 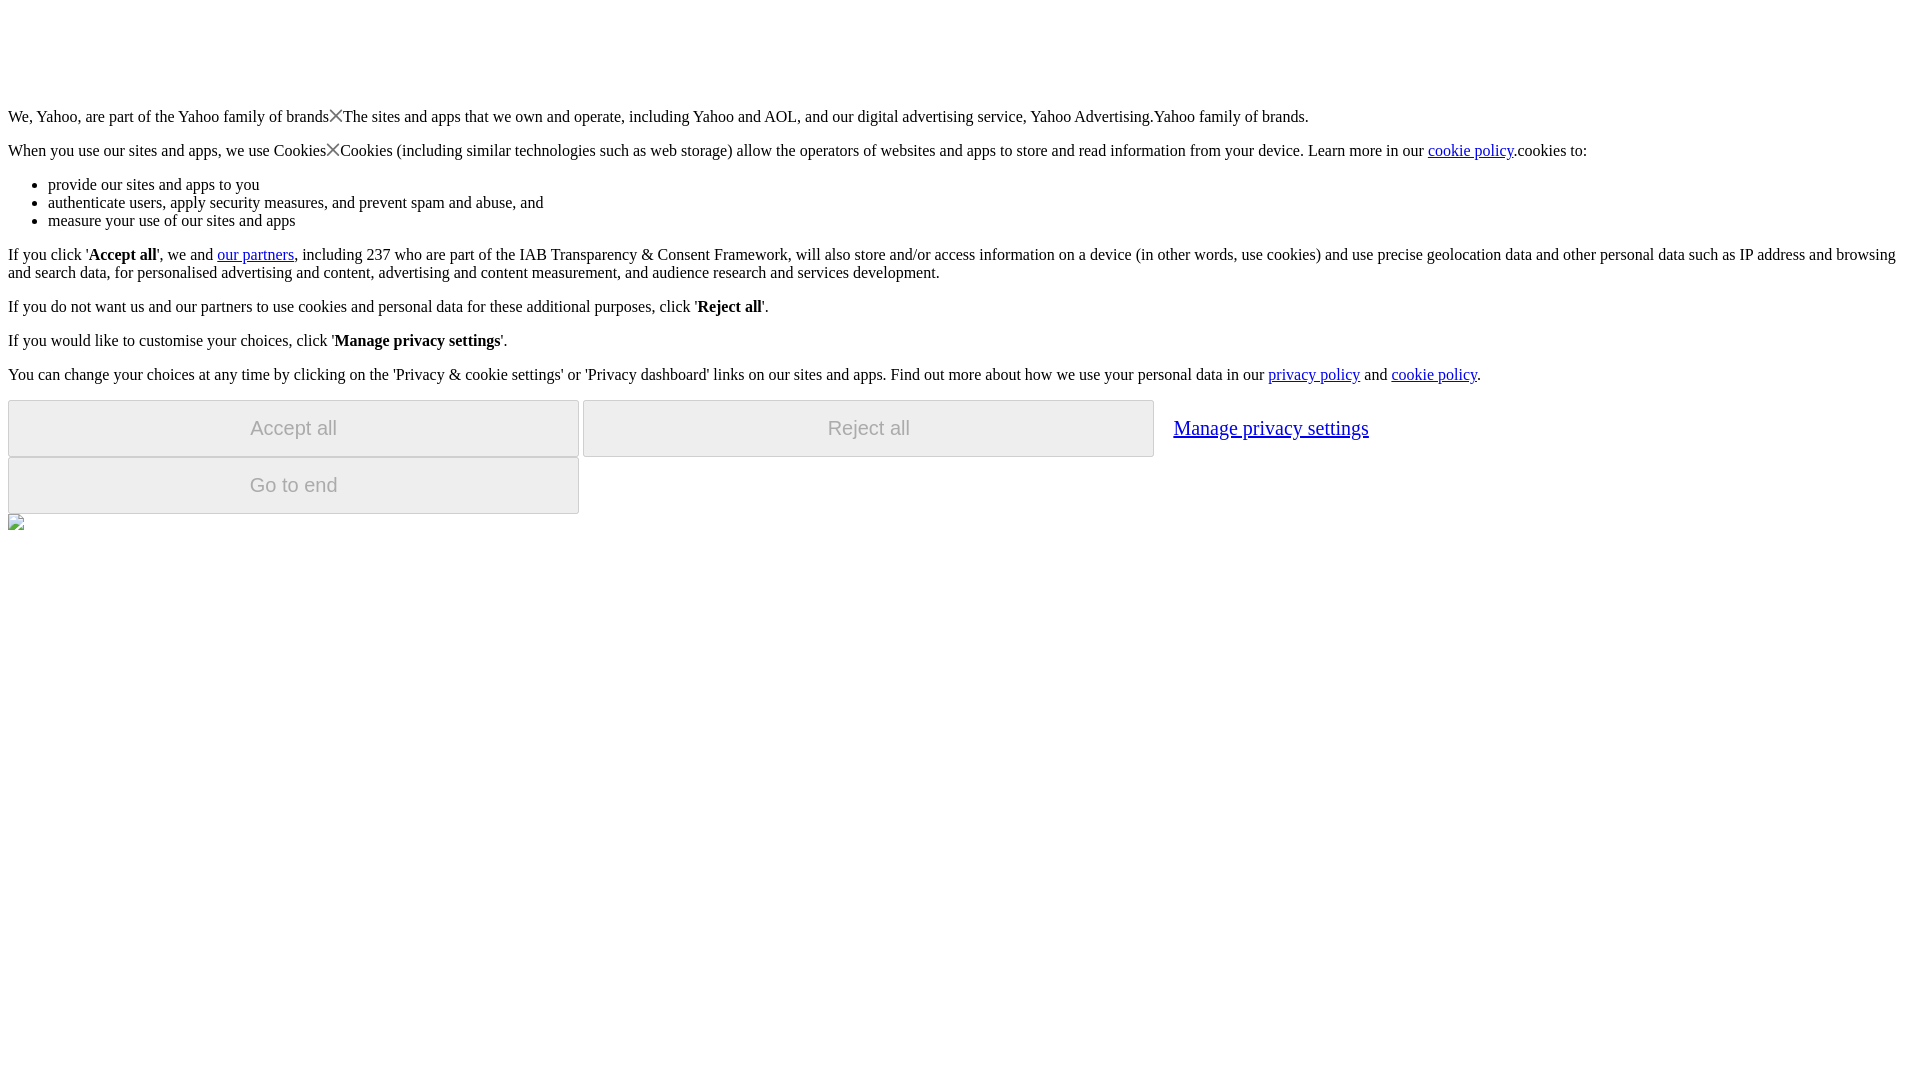 I want to click on Accept all, so click(x=293, y=428).